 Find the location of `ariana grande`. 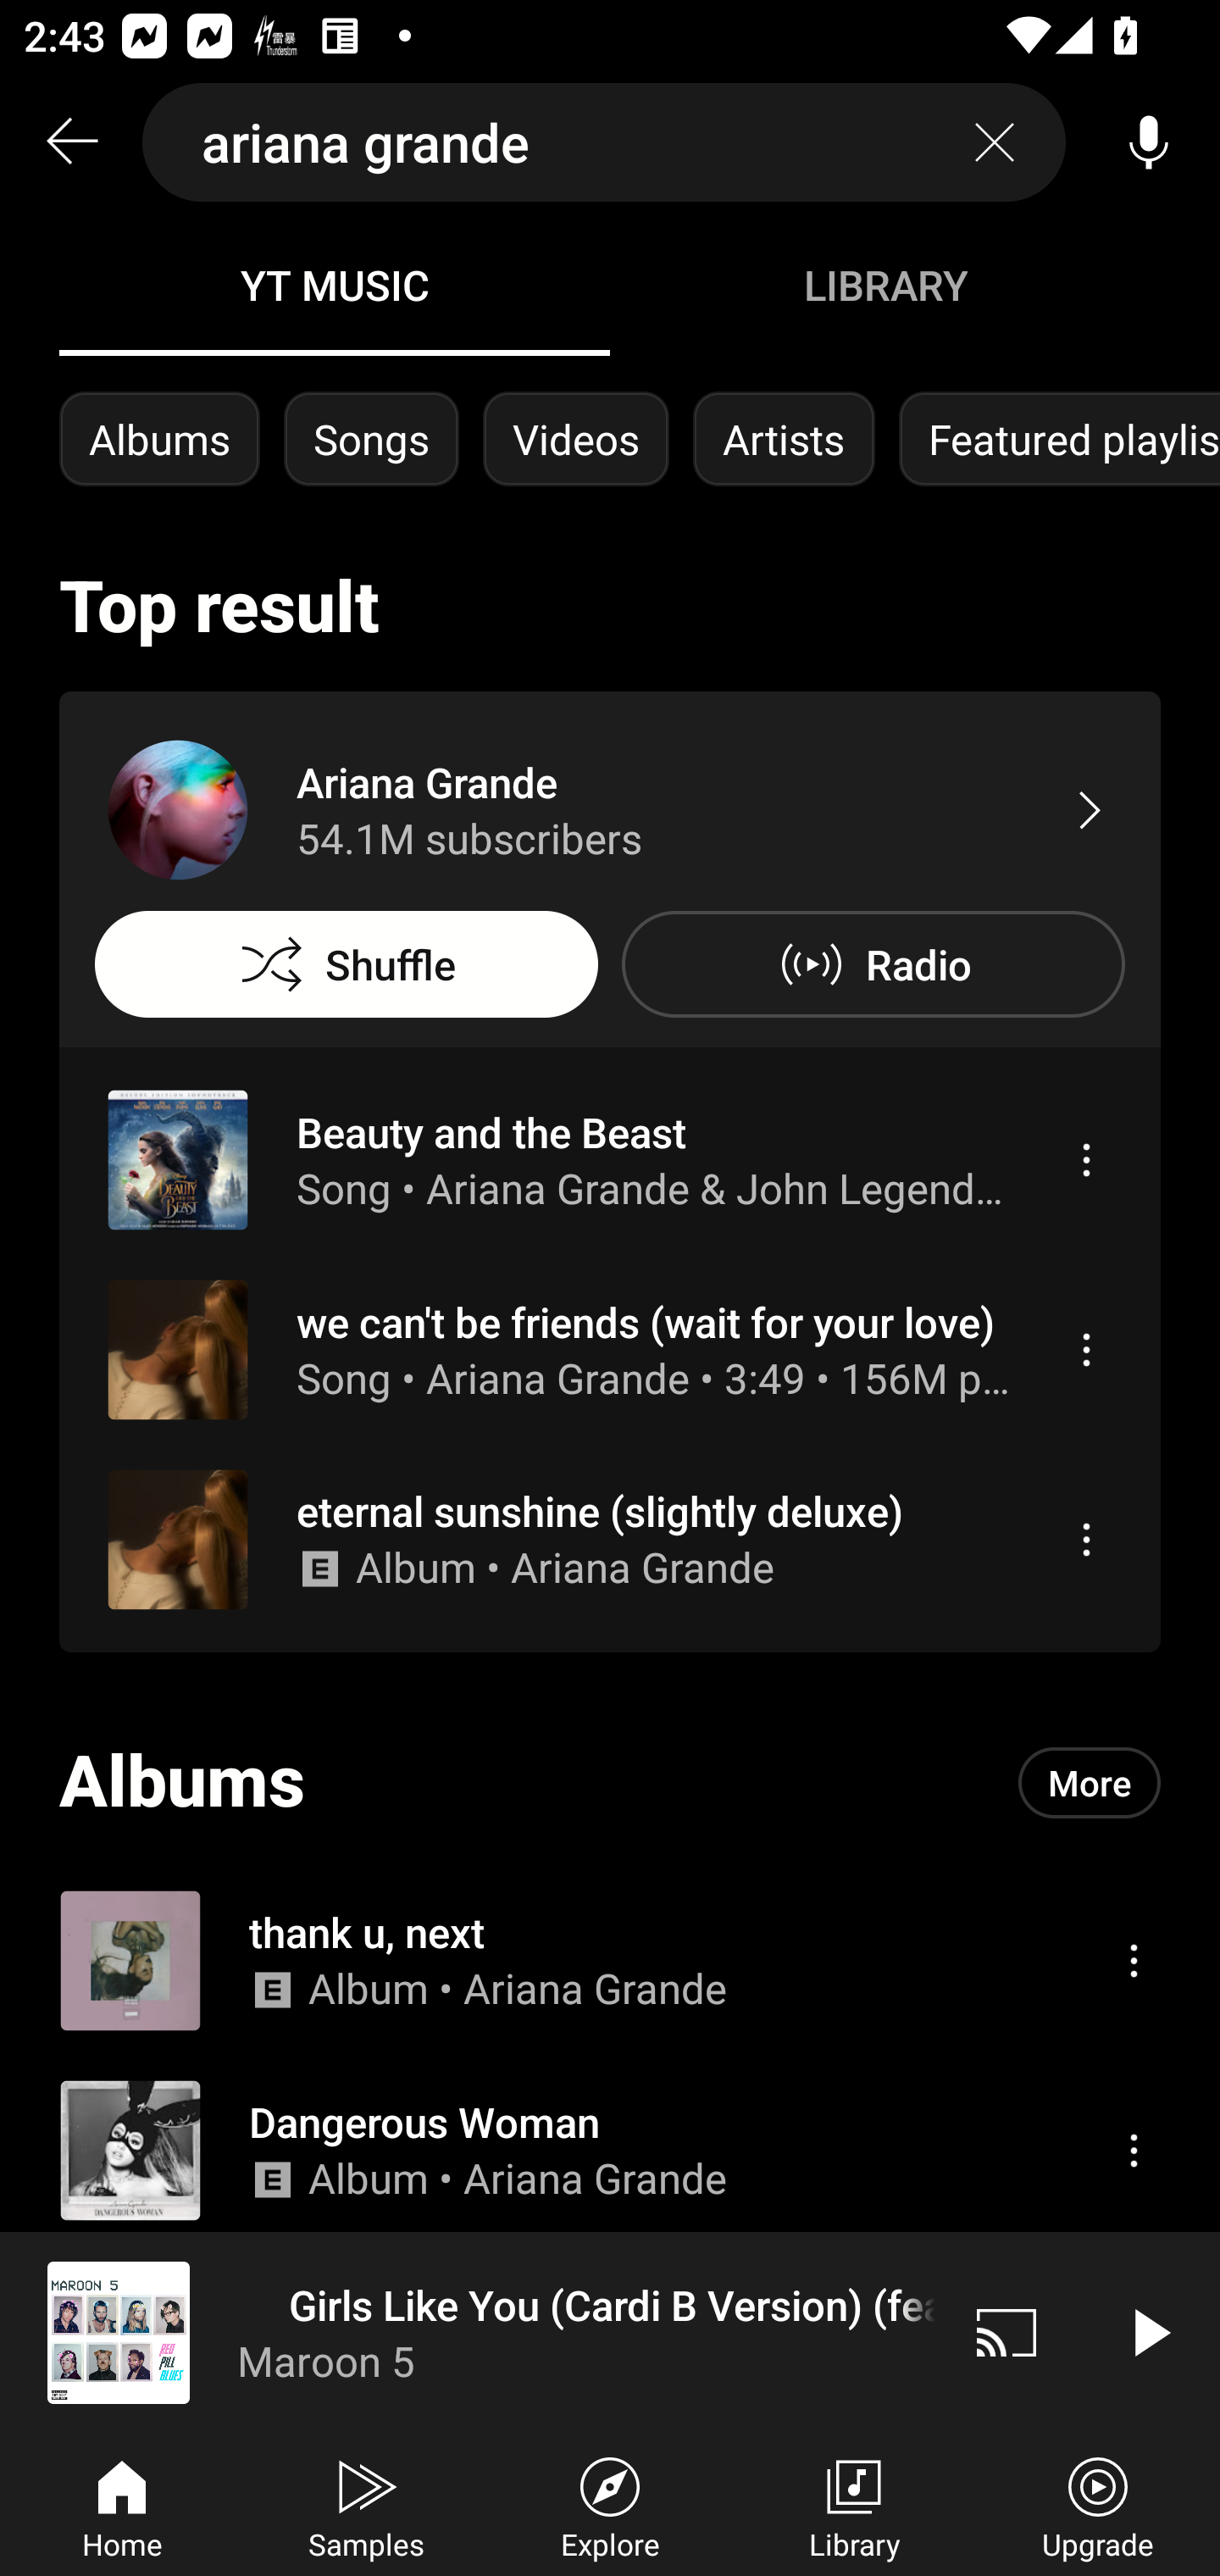

ariana grande is located at coordinates (604, 142).